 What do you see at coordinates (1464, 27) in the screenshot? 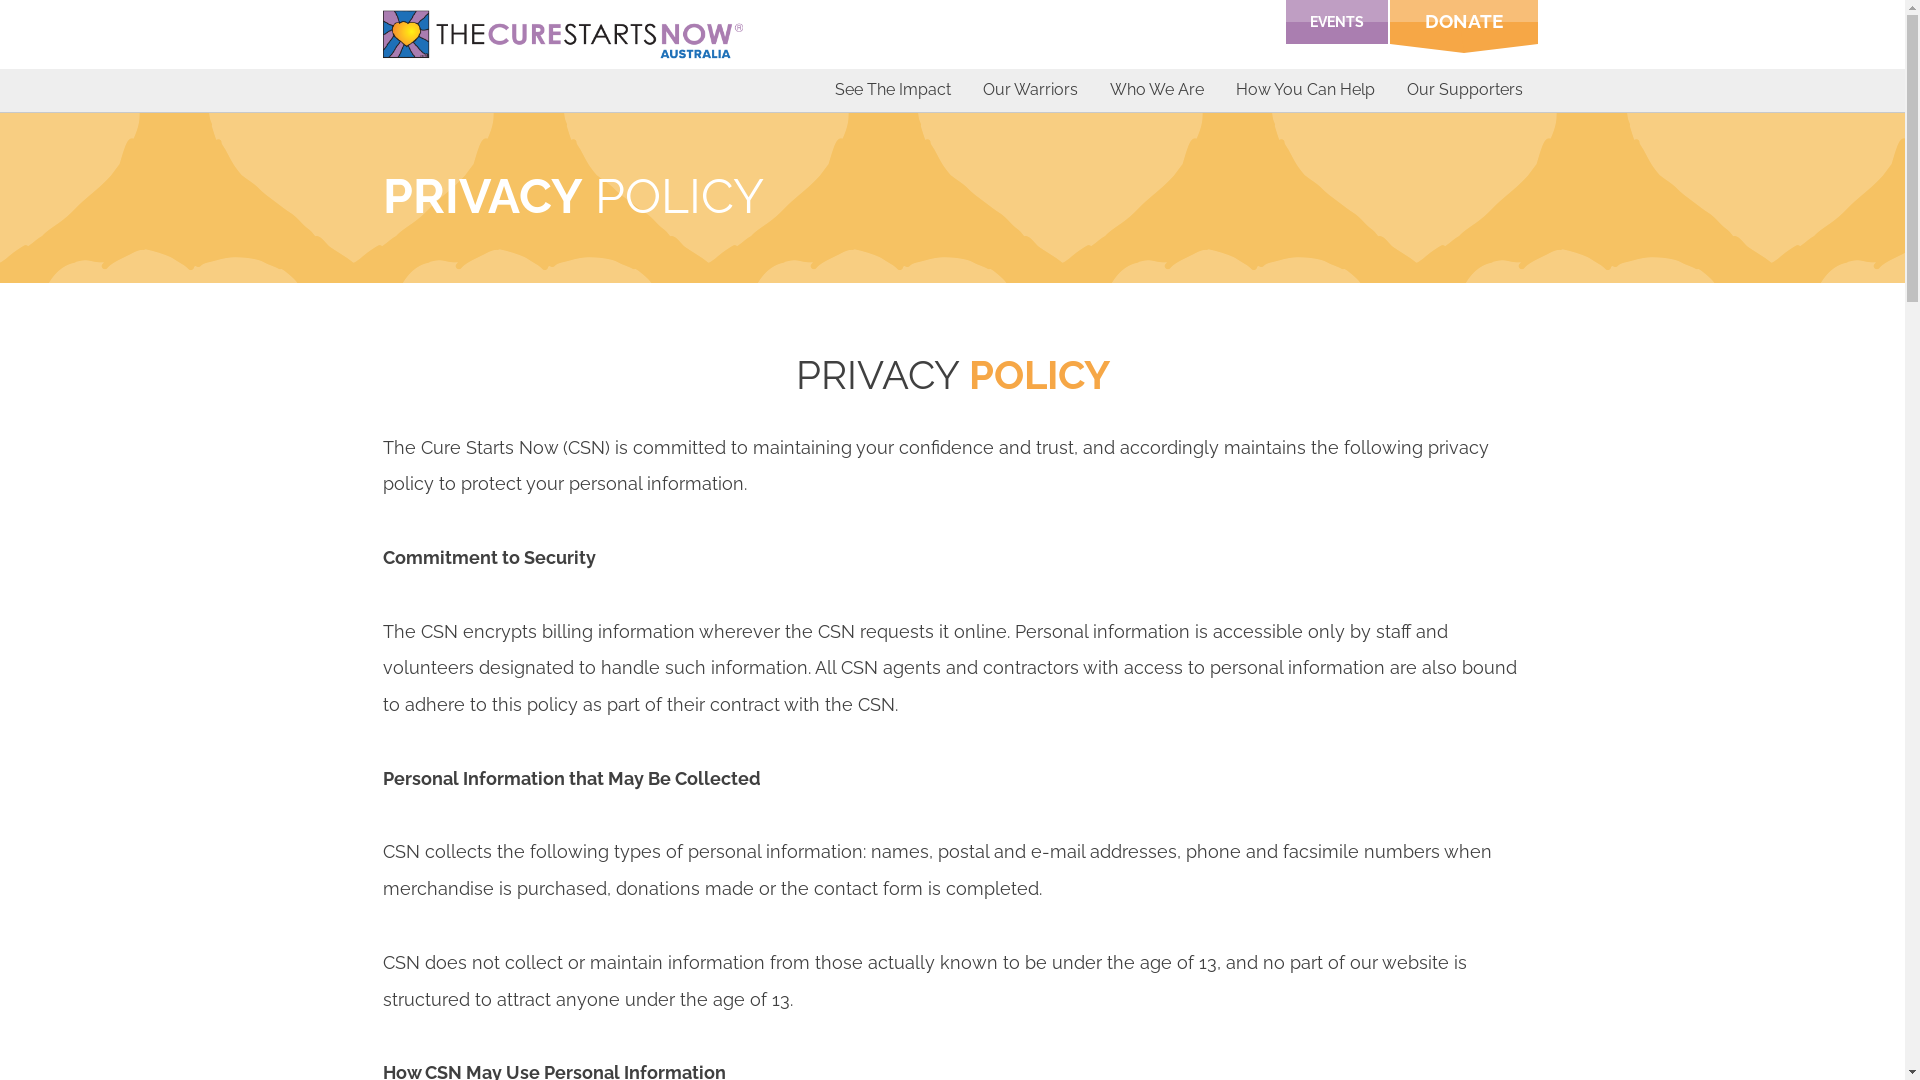
I see `DONATE` at bounding box center [1464, 27].